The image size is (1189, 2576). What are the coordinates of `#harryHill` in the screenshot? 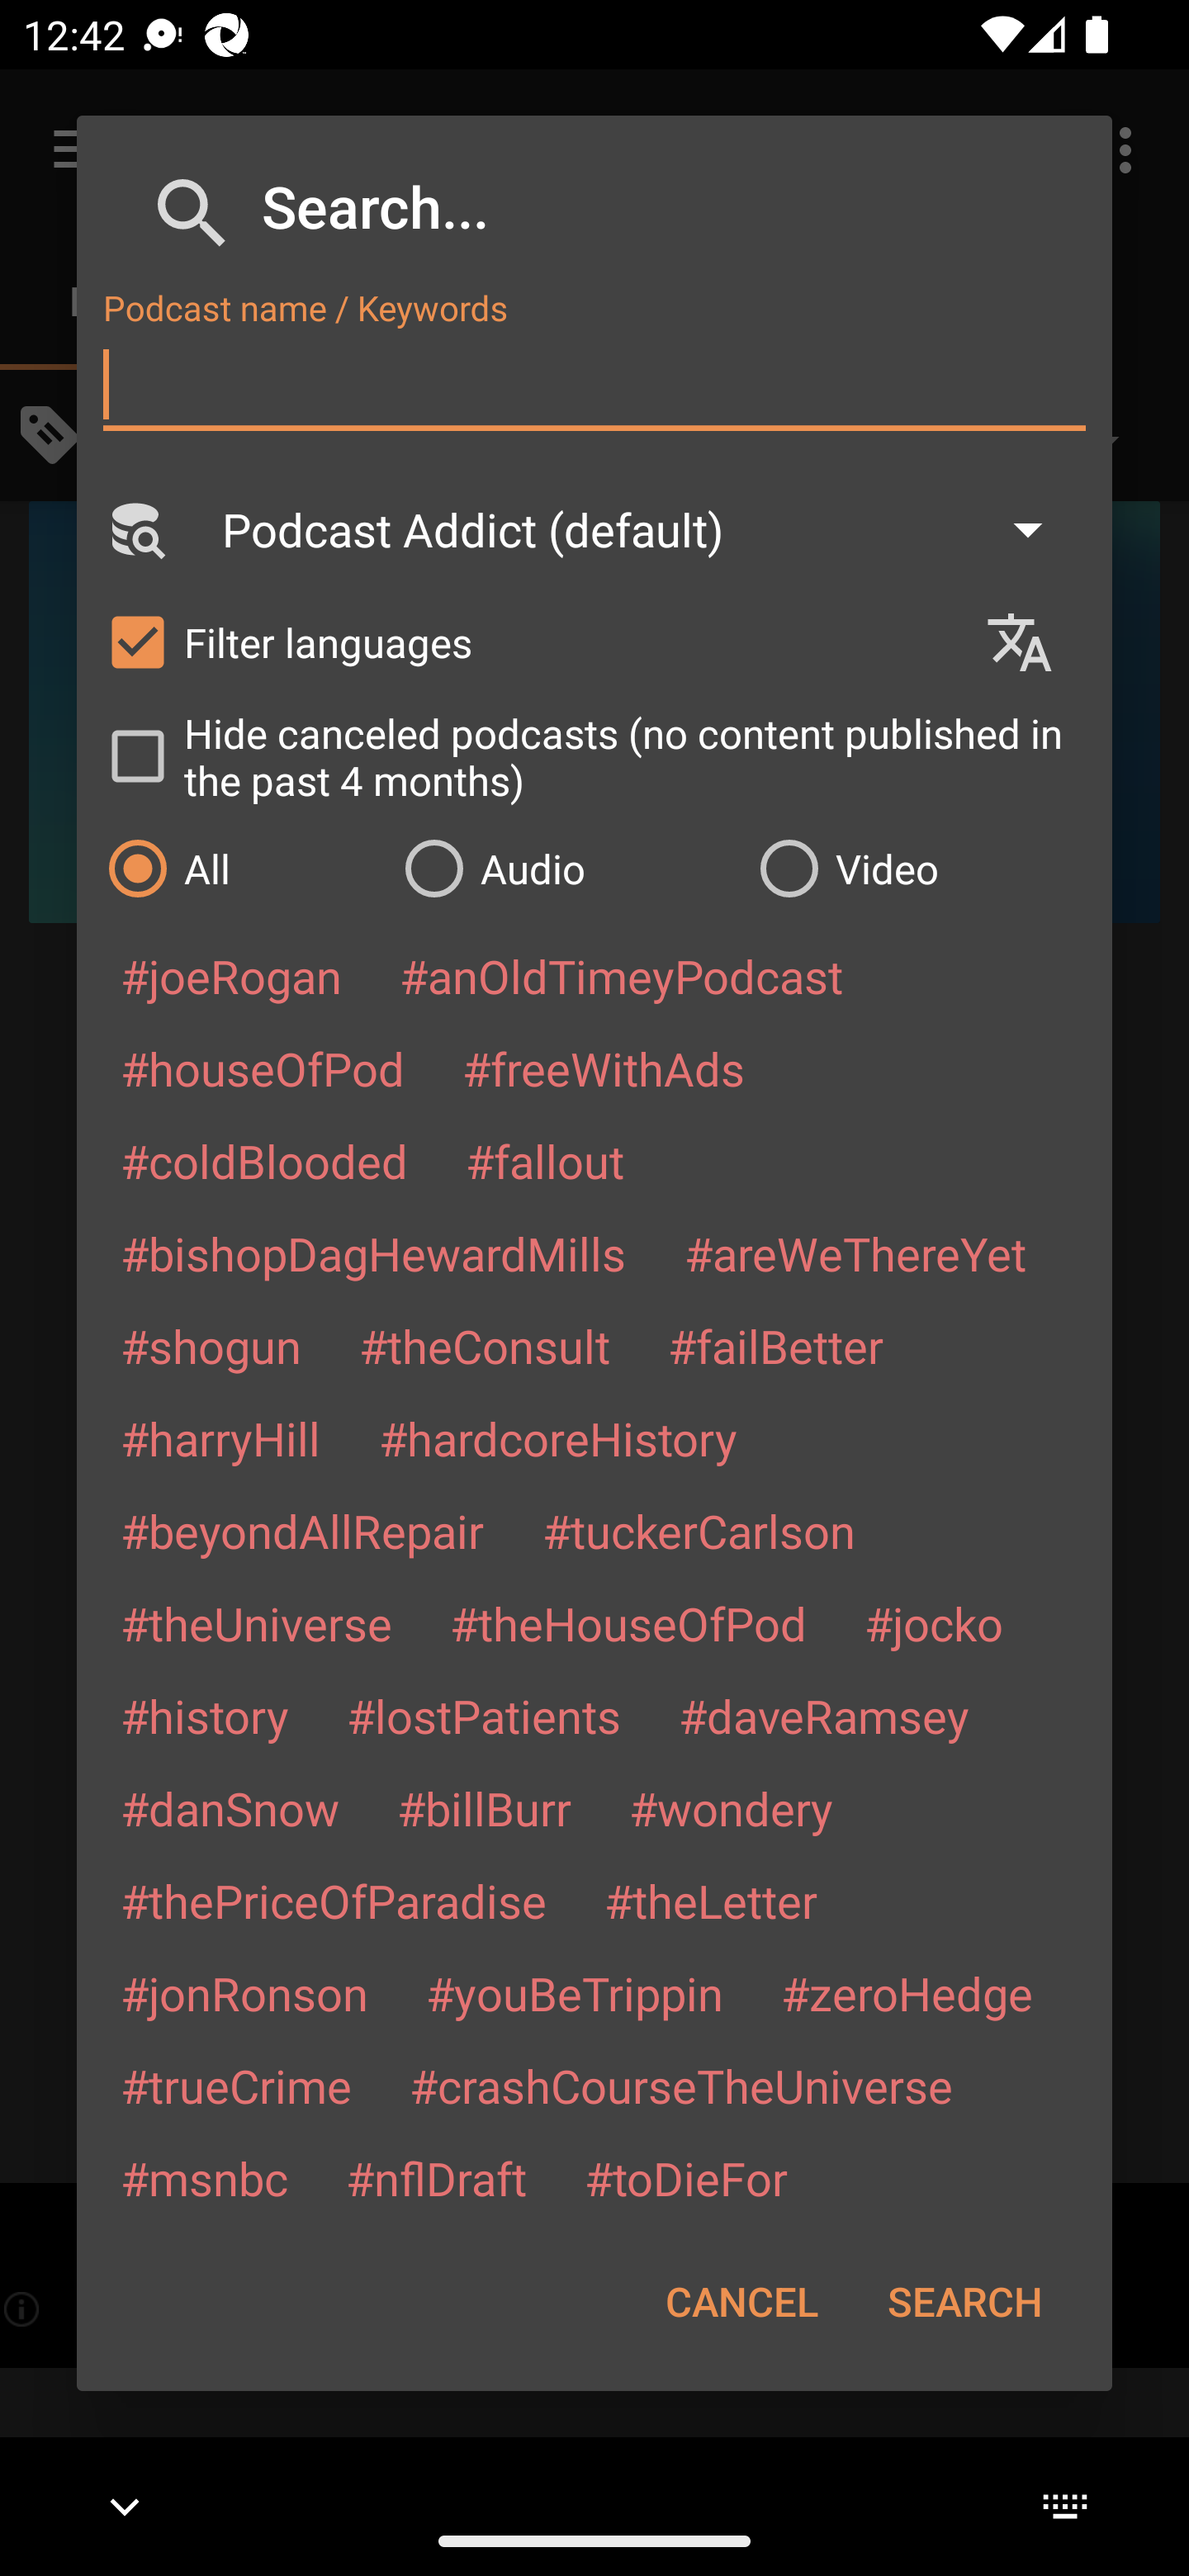 It's located at (220, 1438).